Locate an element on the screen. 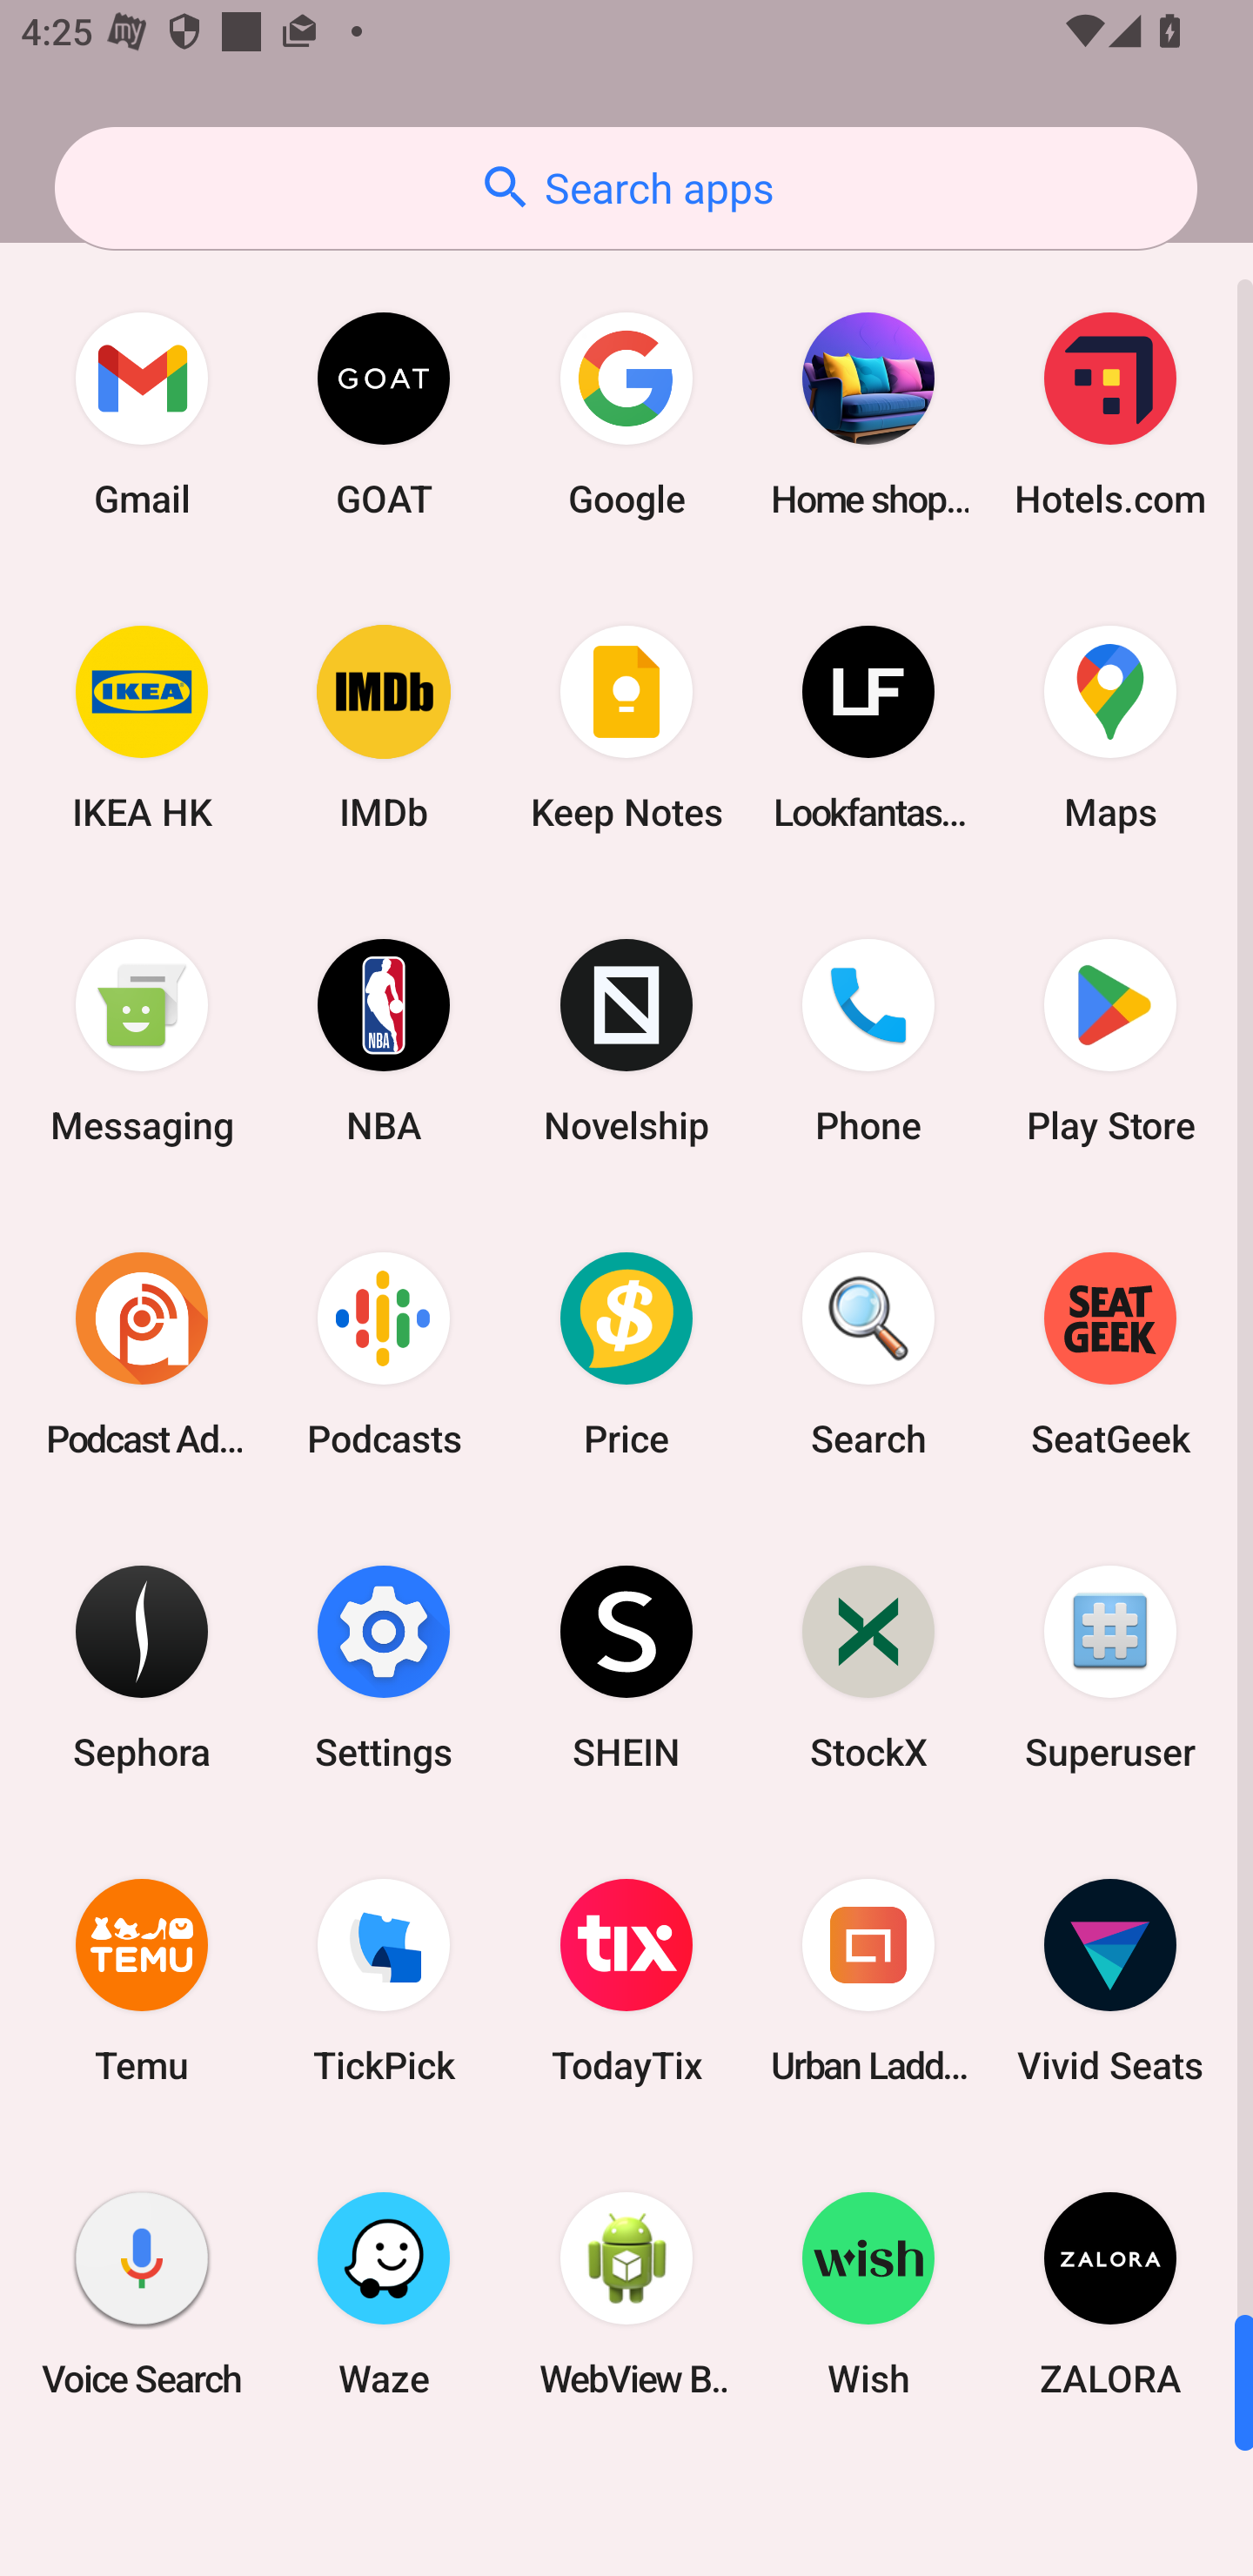 The height and width of the screenshot is (2576, 1253). Wish is located at coordinates (868, 2293).